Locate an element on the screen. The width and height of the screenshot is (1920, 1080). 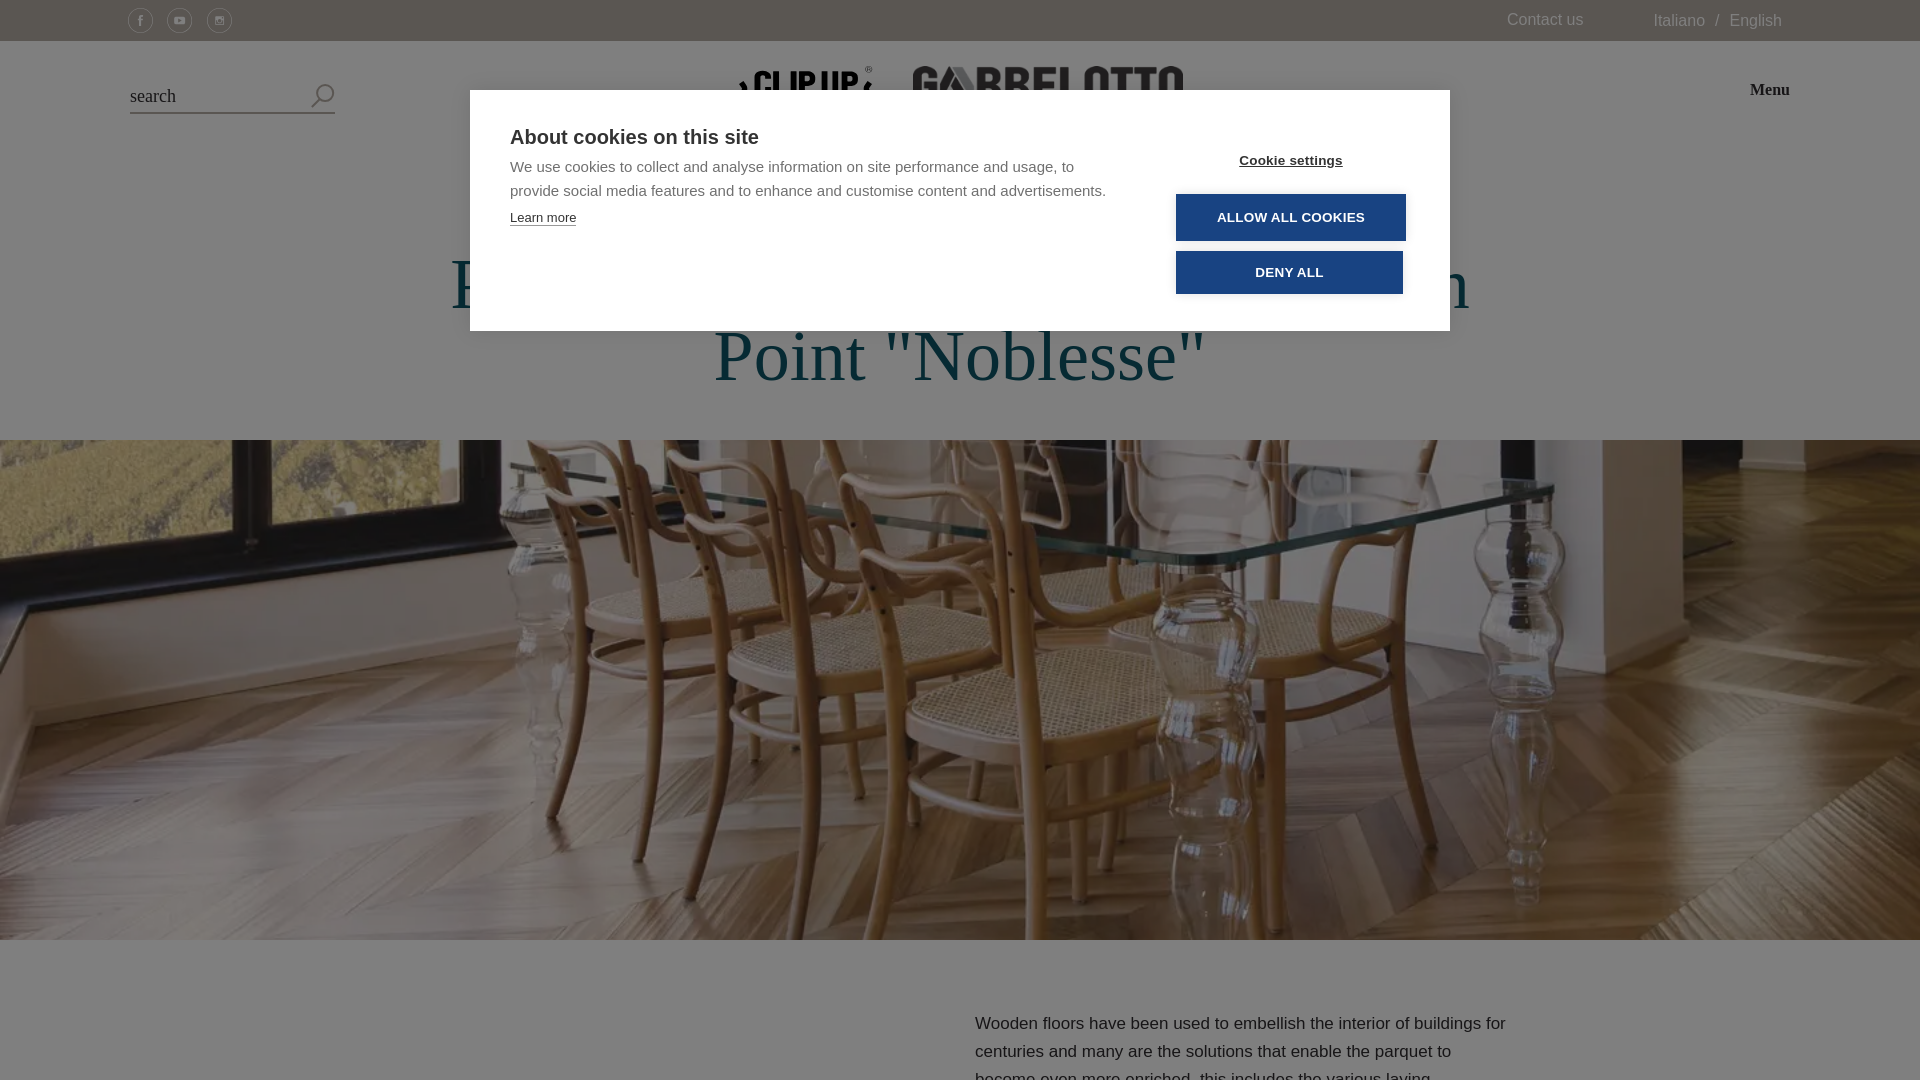
youtube is located at coordinates (190, 20).